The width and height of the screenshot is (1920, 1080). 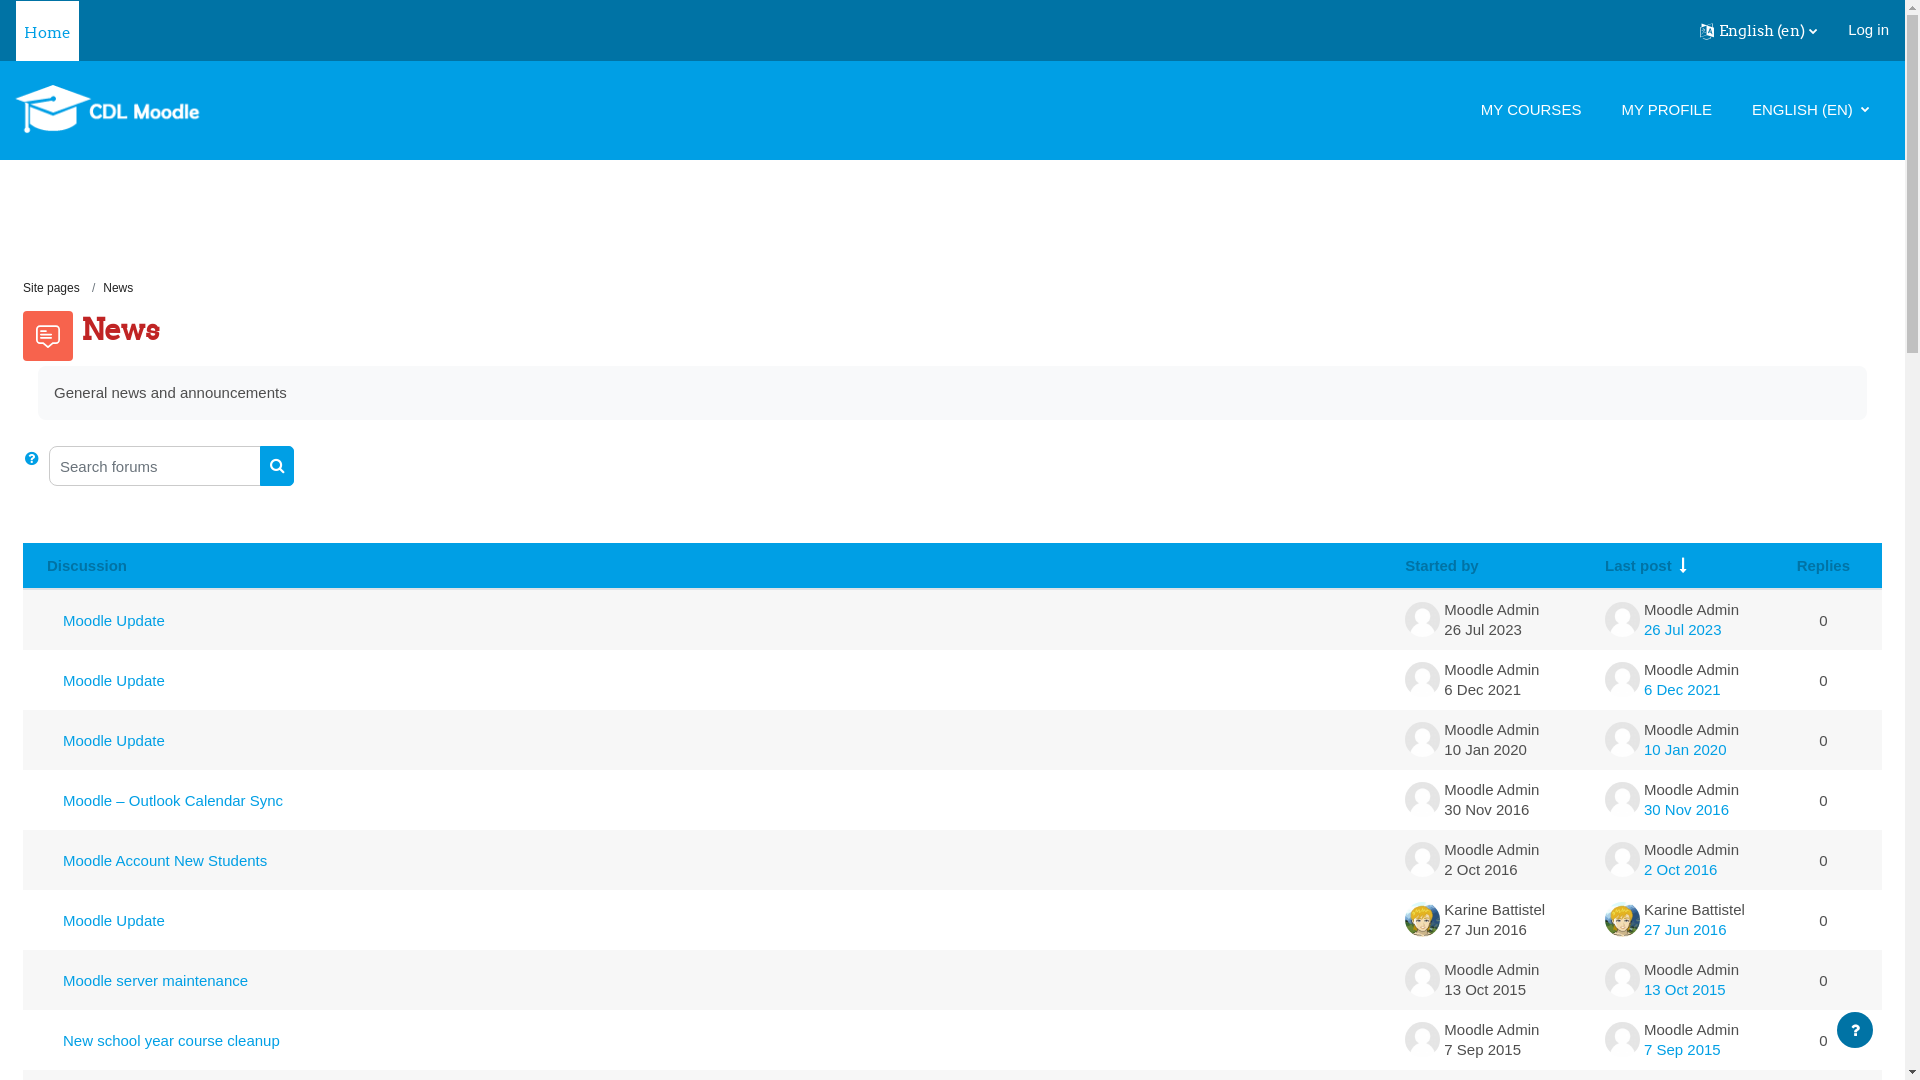 What do you see at coordinates (718, 860) in the screenshot?
I see `Moodle Account New Students` at bounding box center [718, 860].